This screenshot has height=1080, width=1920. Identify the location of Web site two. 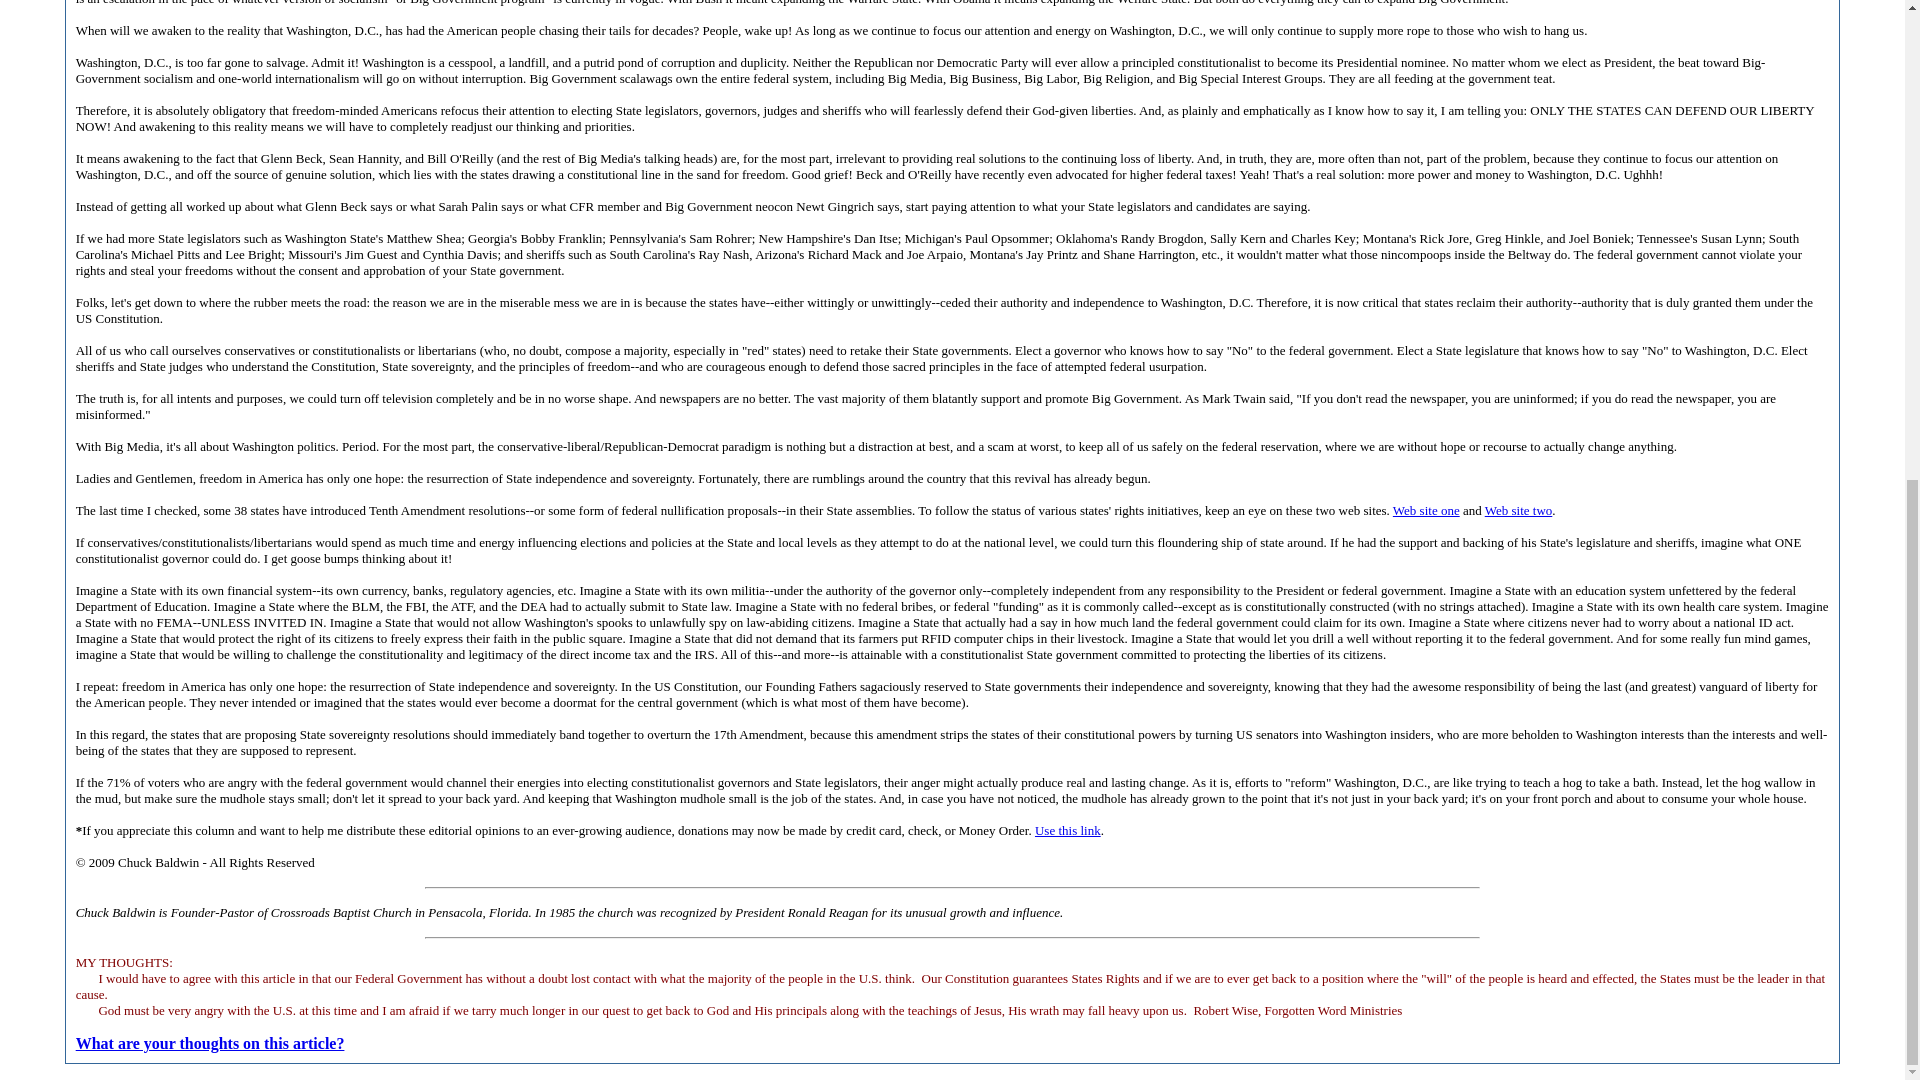
(1518, 510).